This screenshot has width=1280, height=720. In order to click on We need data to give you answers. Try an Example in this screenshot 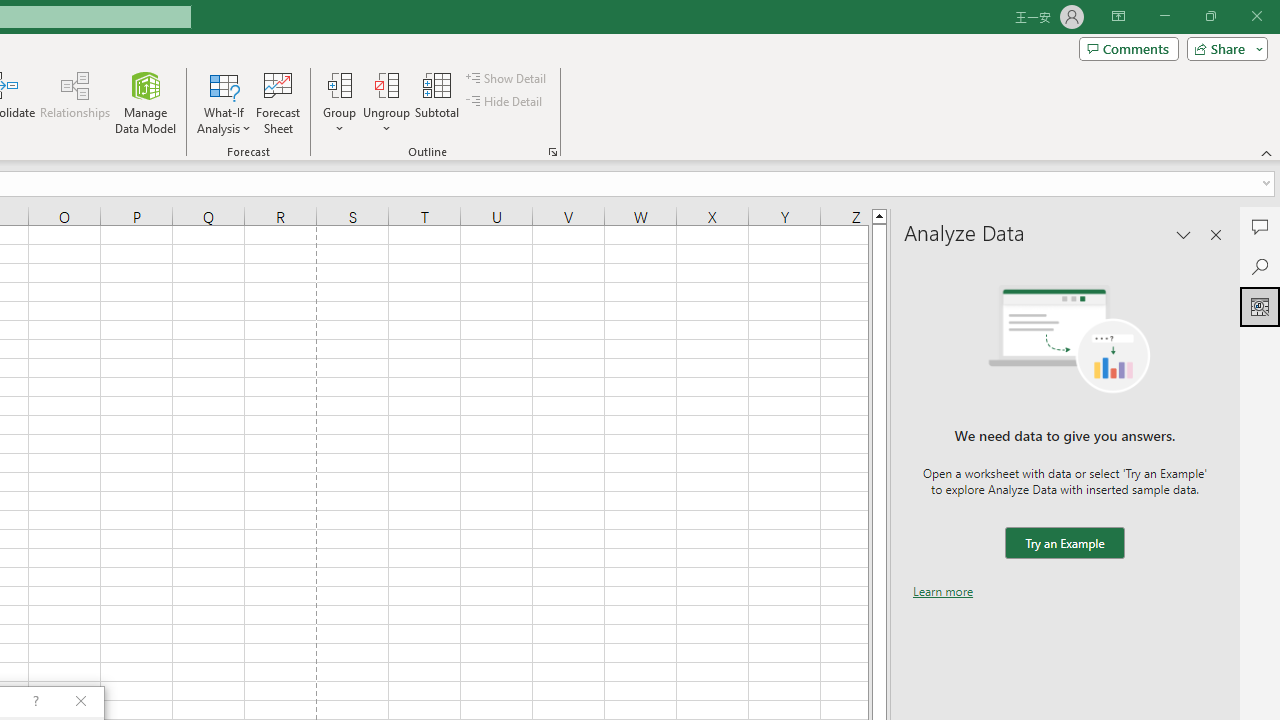, I will do `click(1064, 544)`.